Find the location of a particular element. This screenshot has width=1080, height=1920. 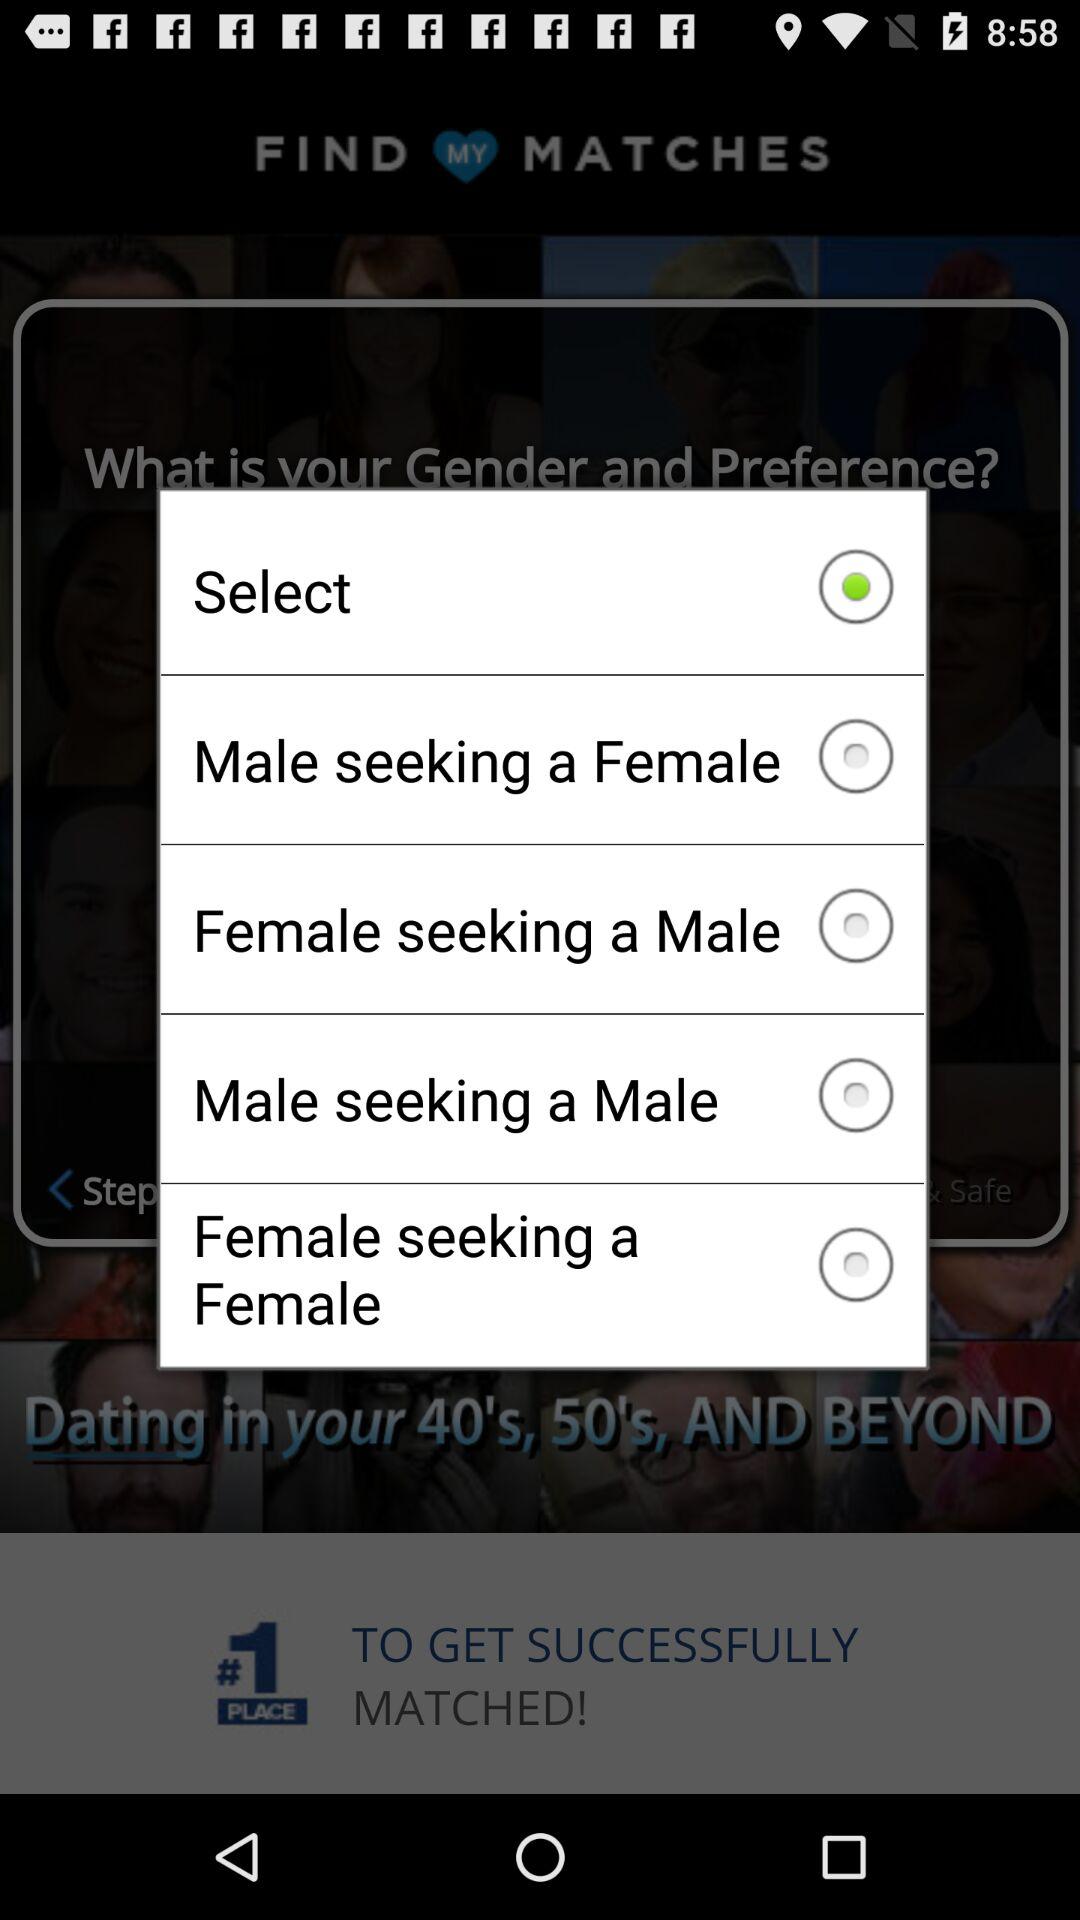

turn off the checkbox above the male seeking a icon is located at coordinates (542, 590).